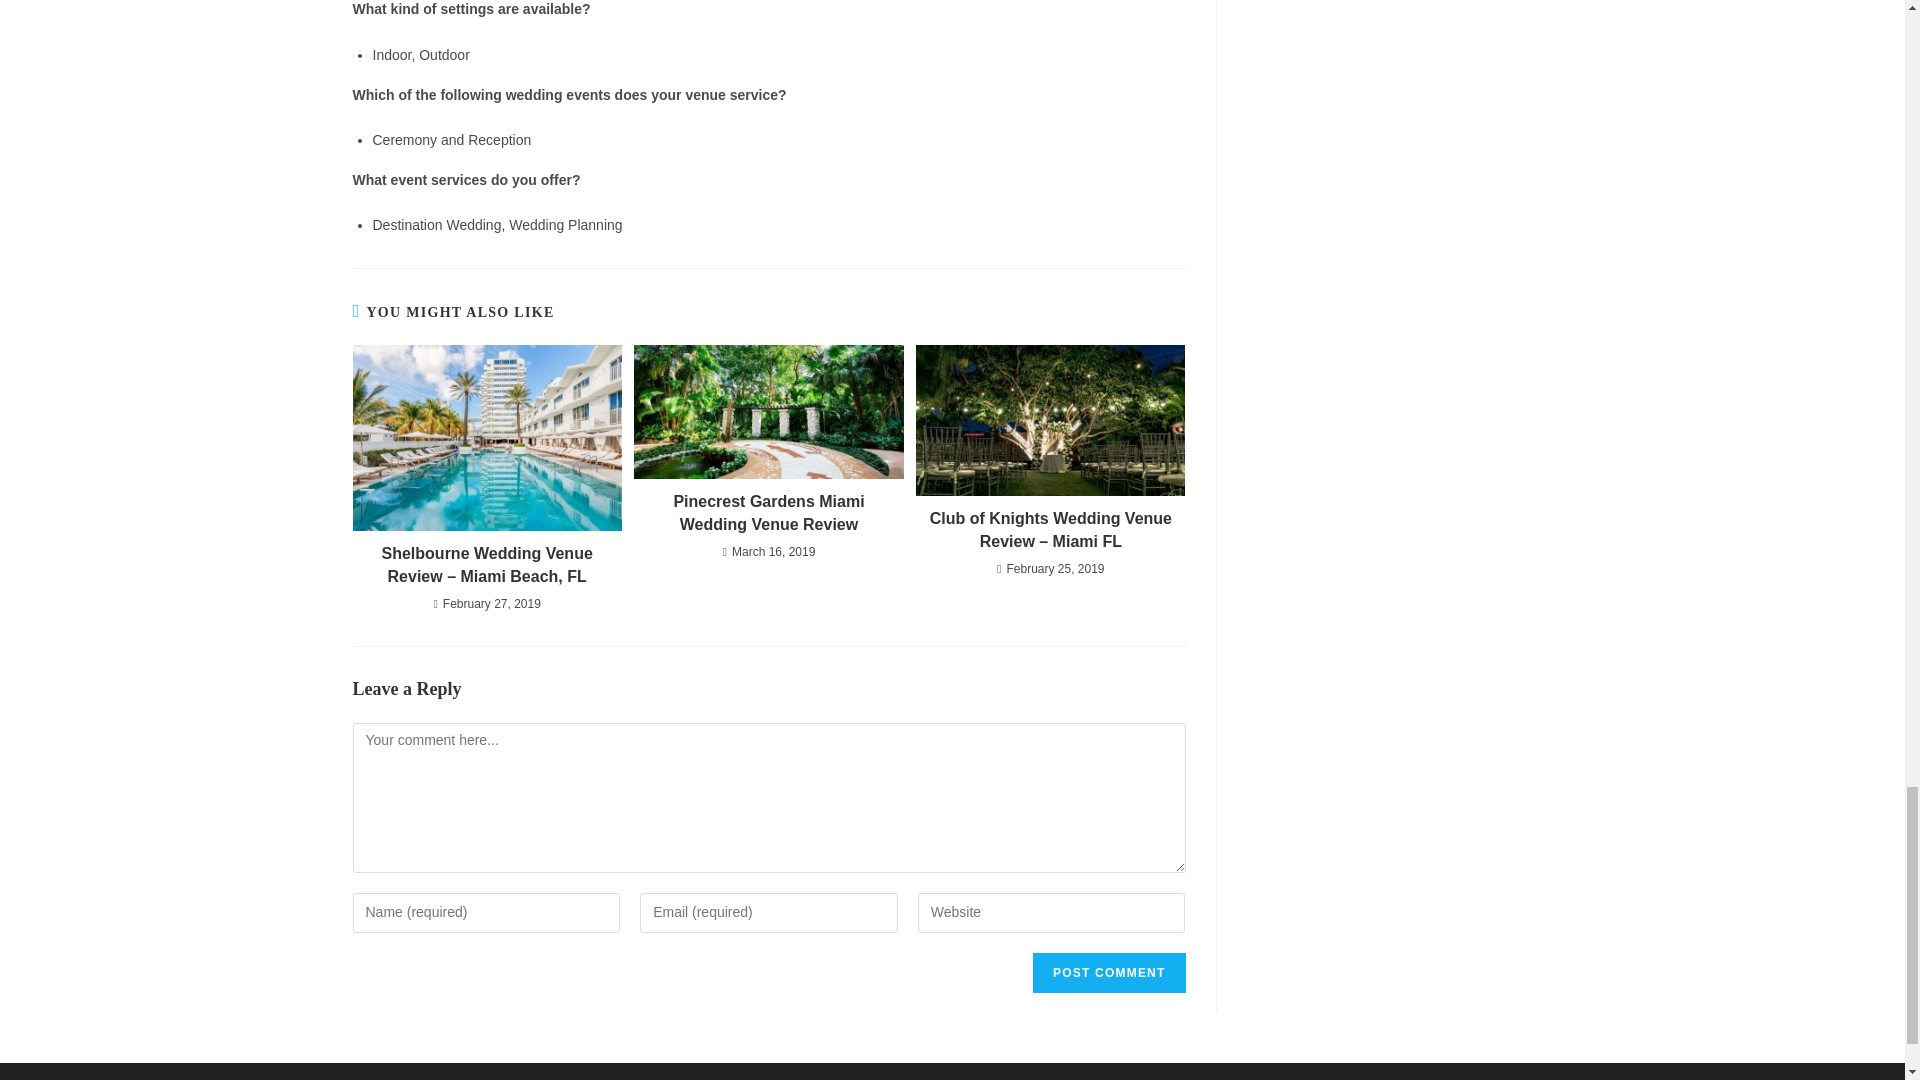 This screenshot has width=1920, height=1080. Describe the element at coordinates (1108, 972) in the screenshot. I see `Post Comment` at that location.